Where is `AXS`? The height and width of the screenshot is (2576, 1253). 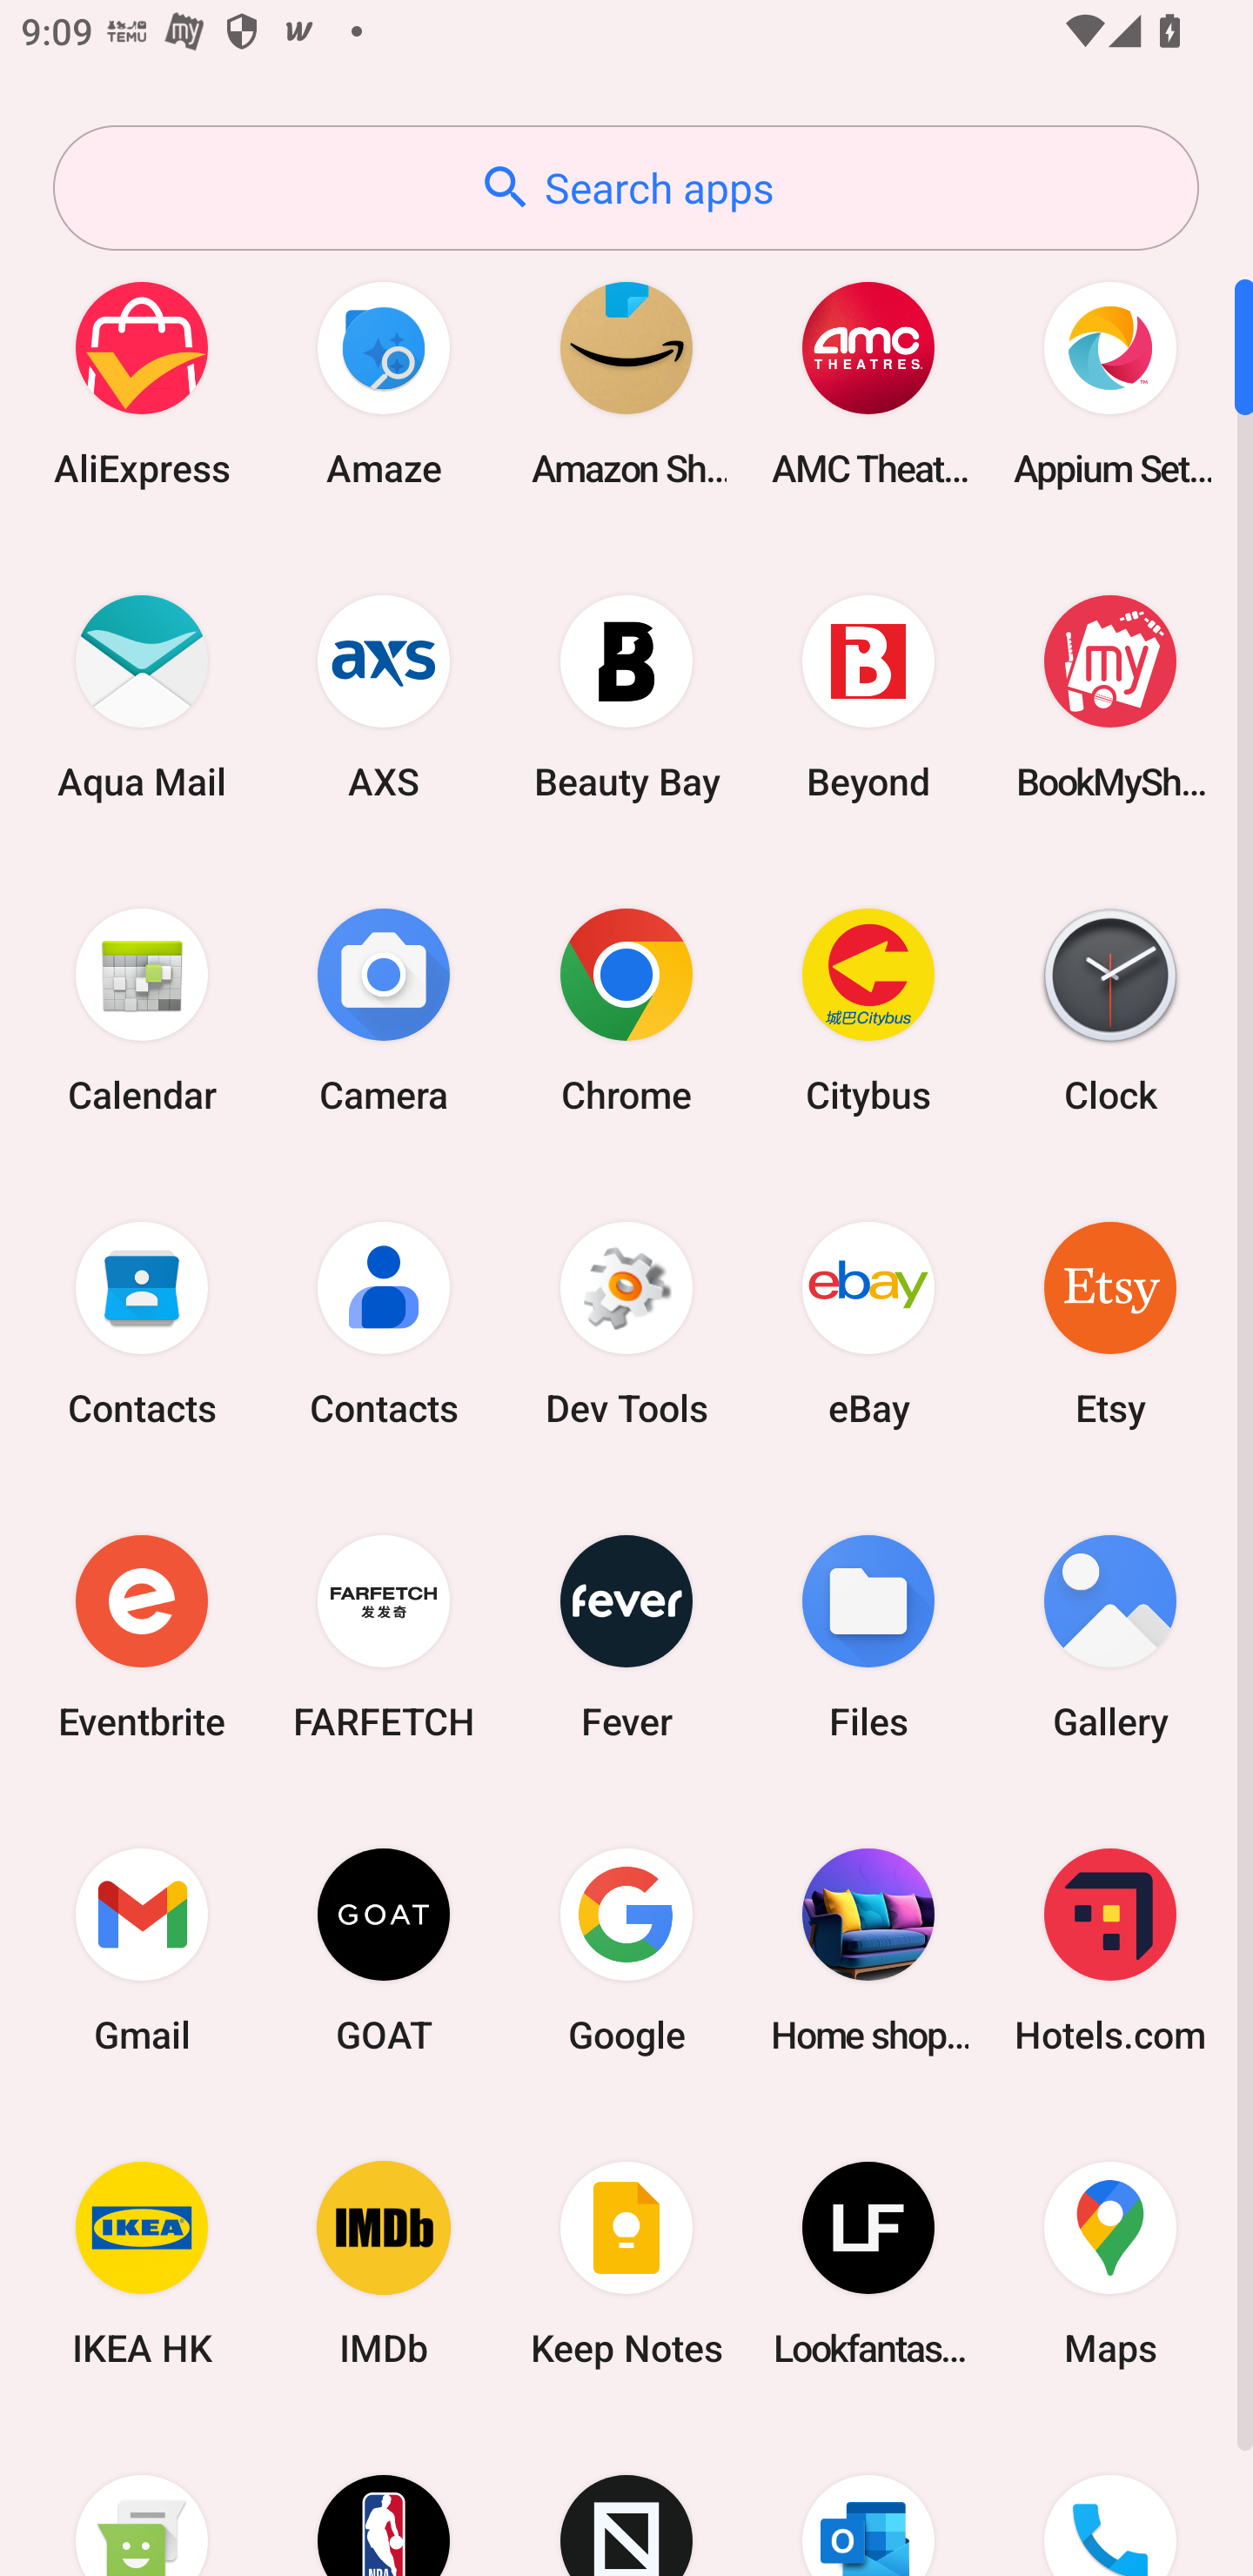 AXS is located at coordinates (384, 696).